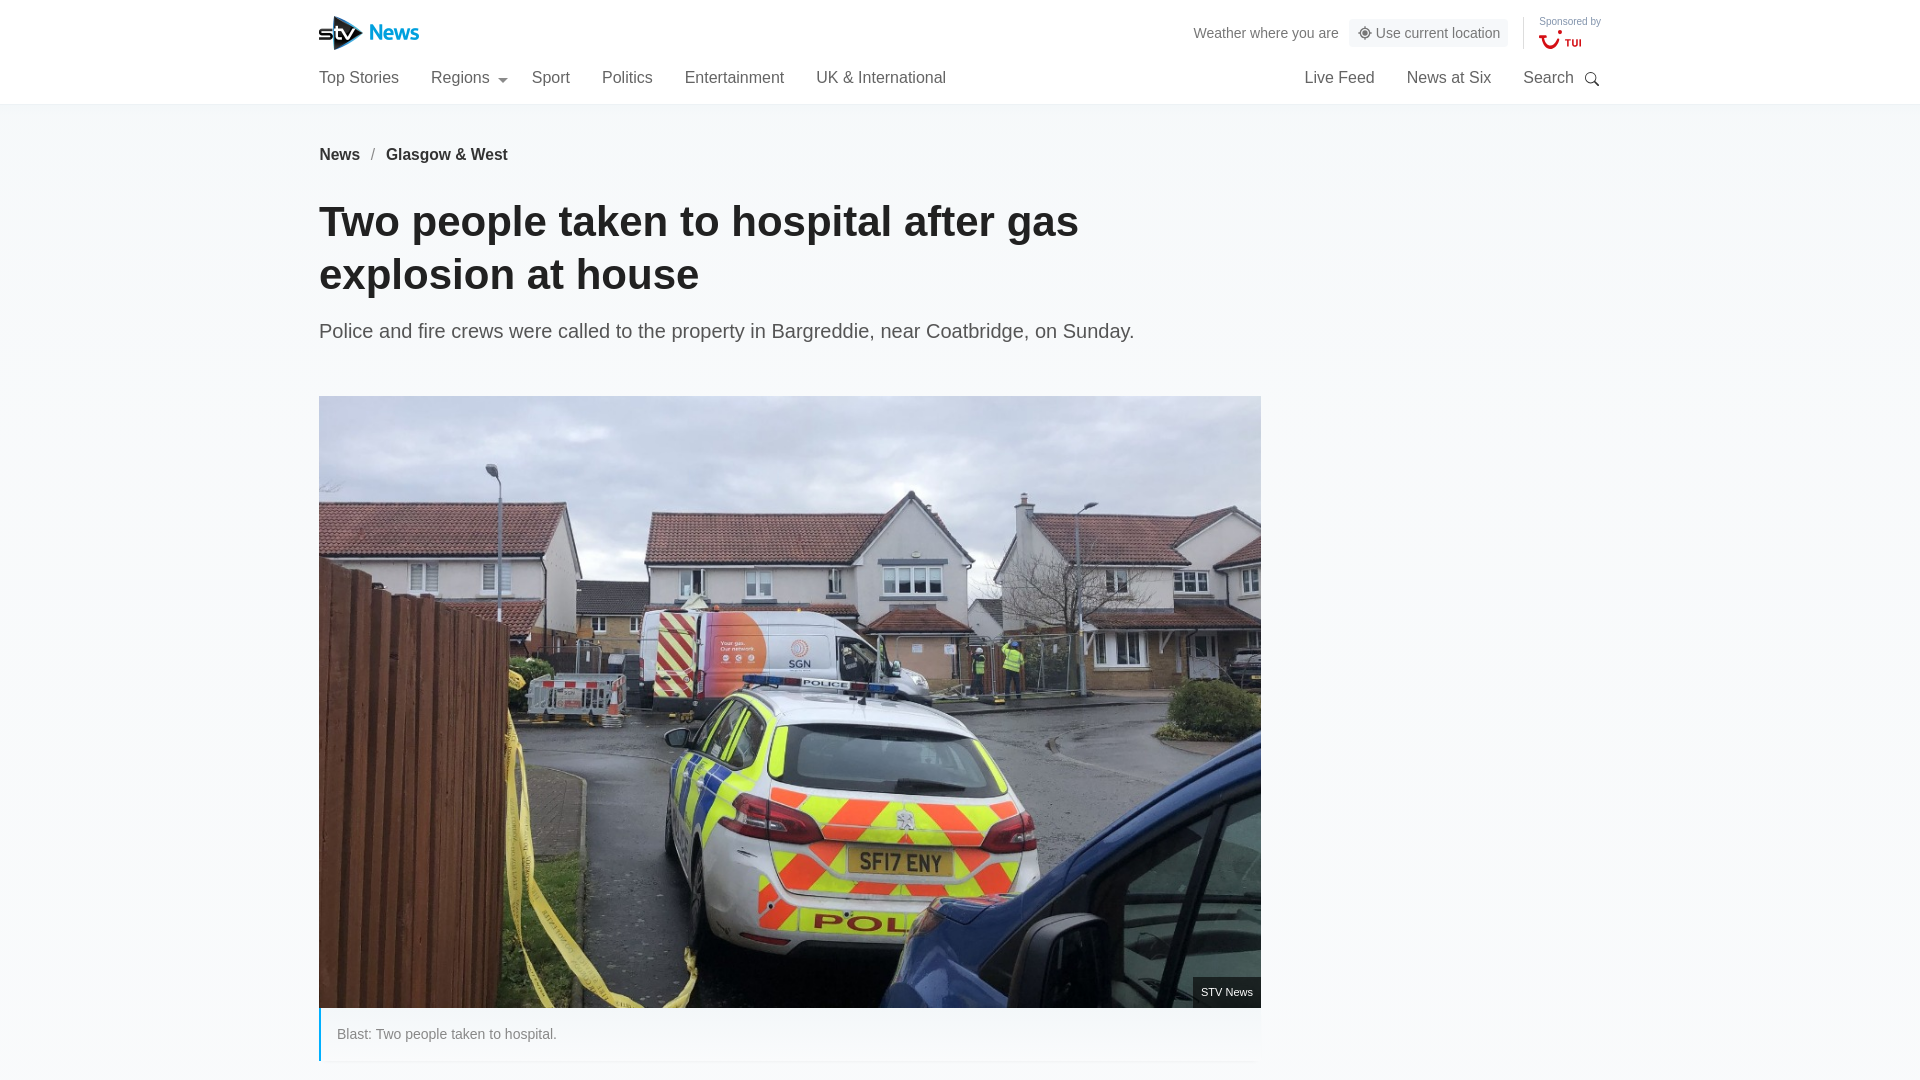 Image resolution: width=1920 pixels, height=1080 pixels. I want to click on Politics, so click(627, 76).